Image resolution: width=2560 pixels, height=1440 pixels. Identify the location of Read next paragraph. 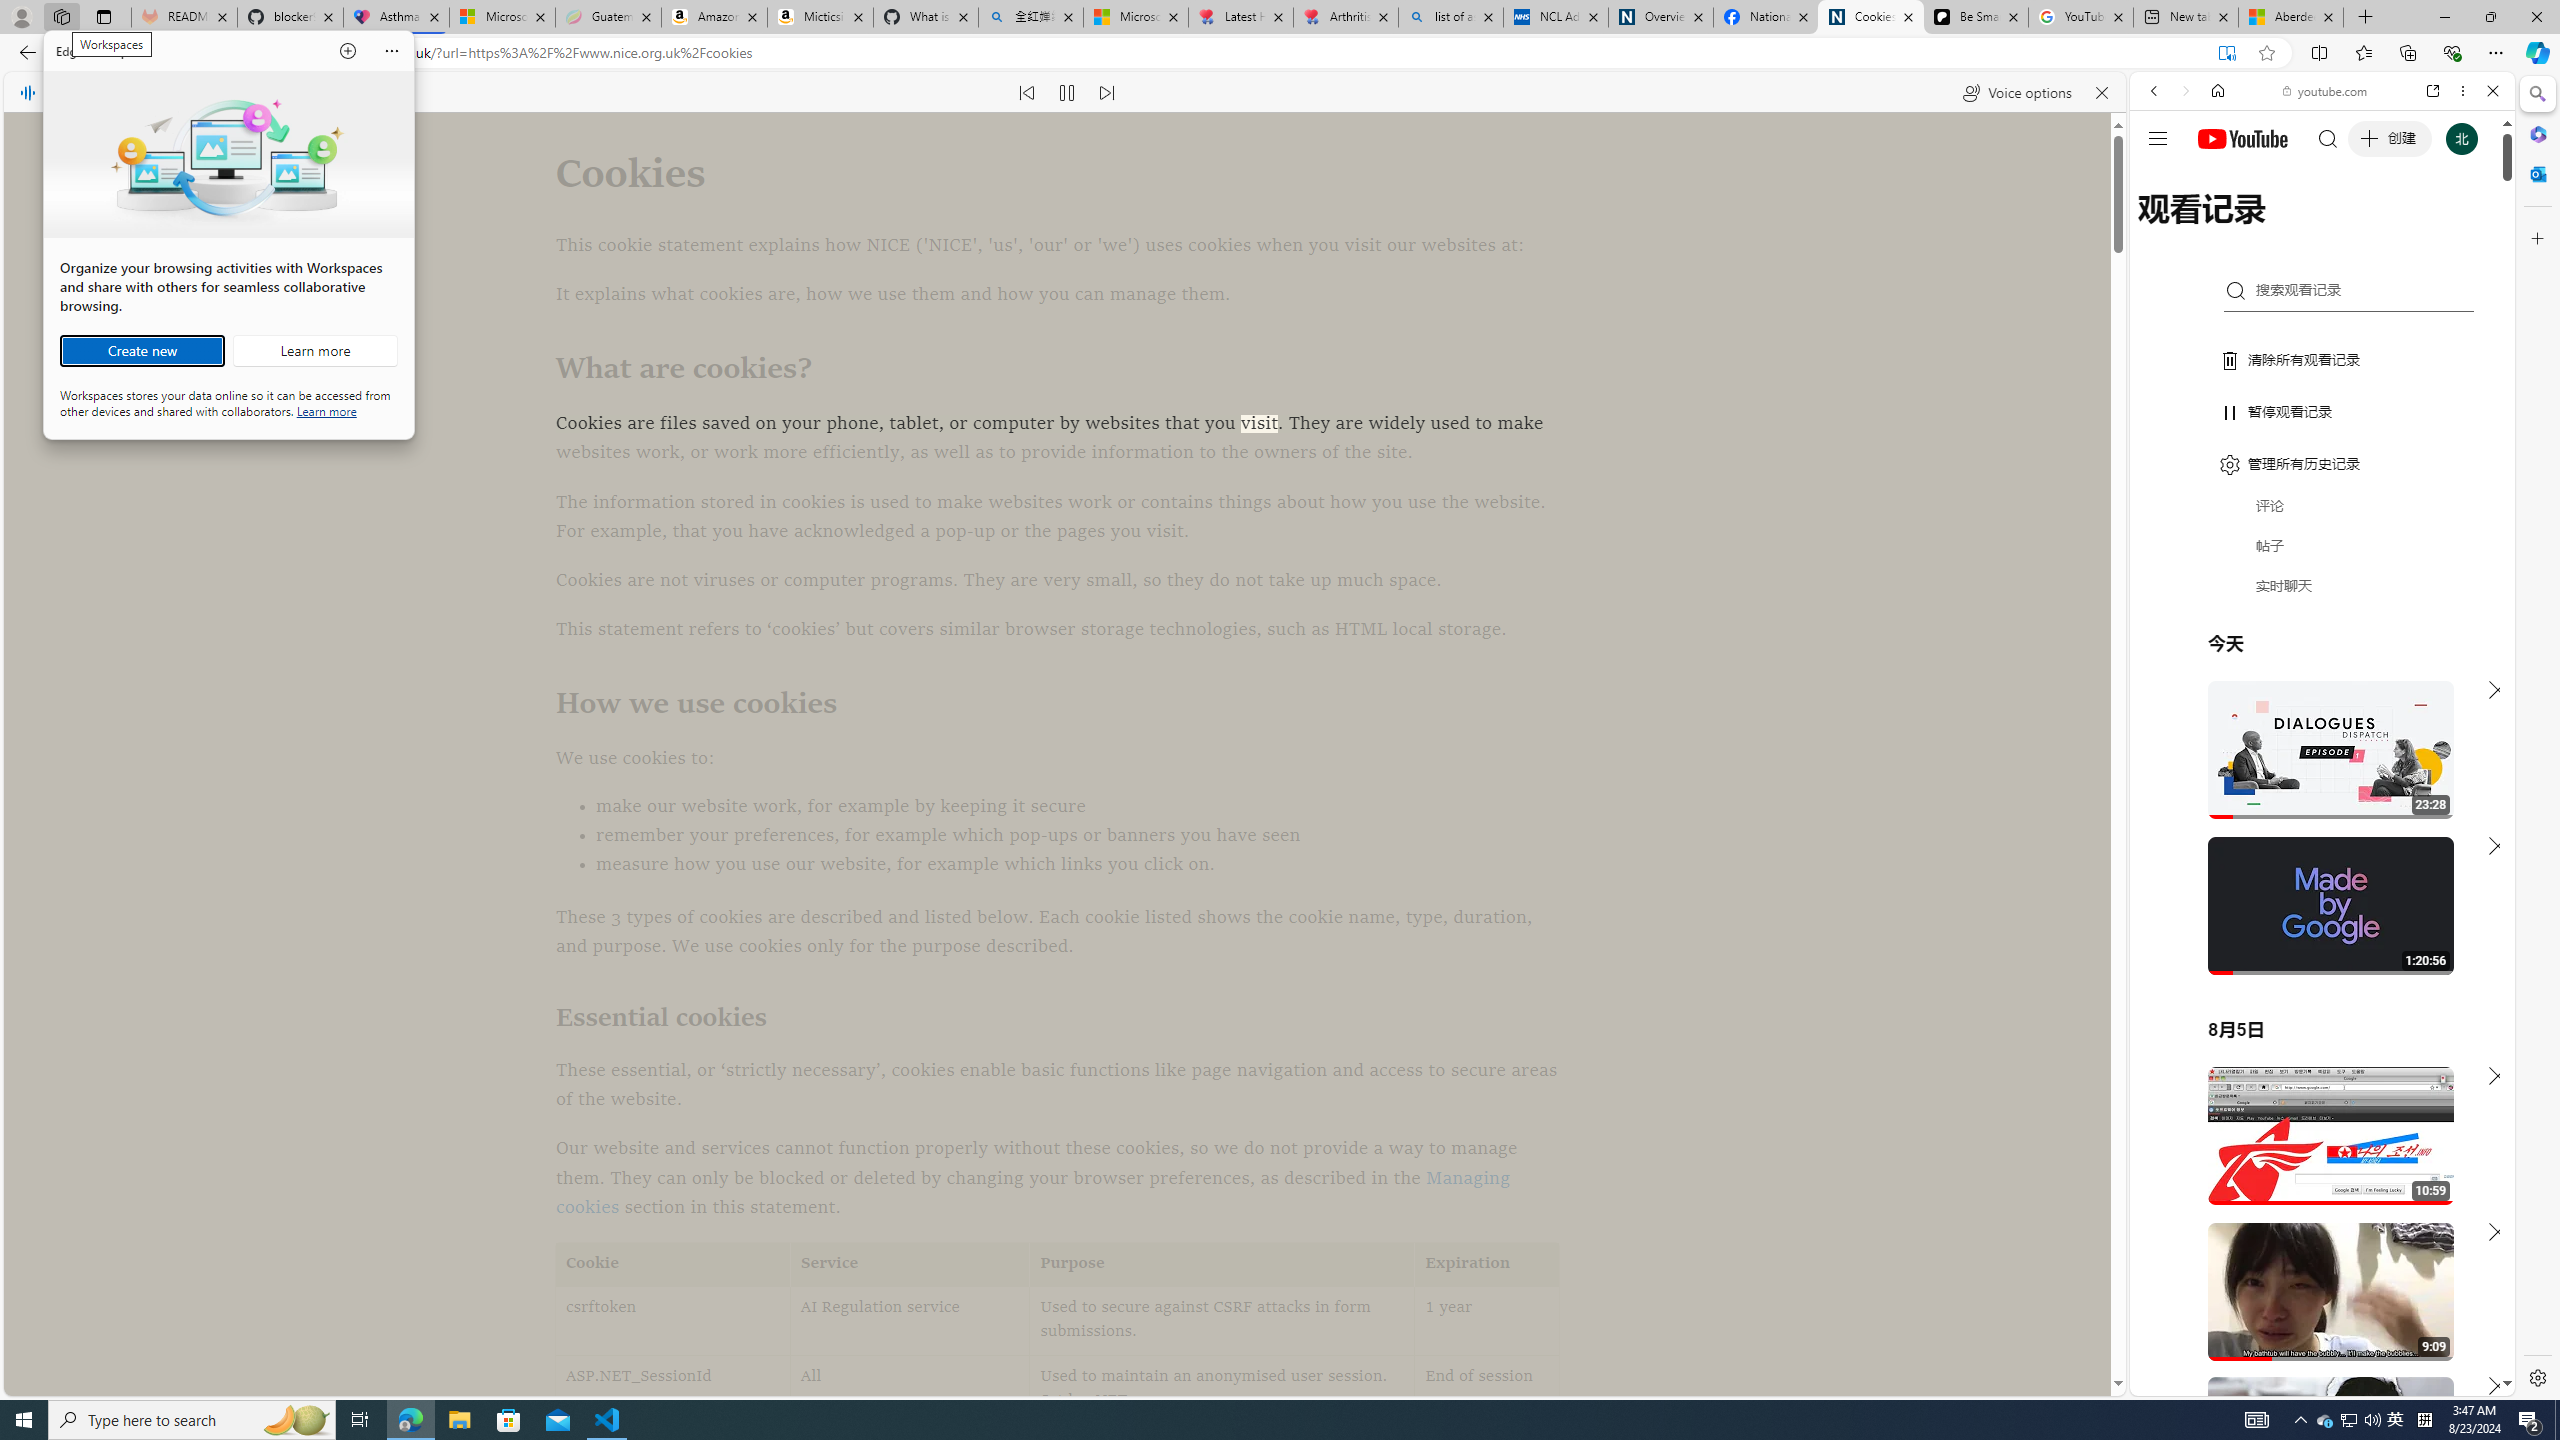
(1106, 92).